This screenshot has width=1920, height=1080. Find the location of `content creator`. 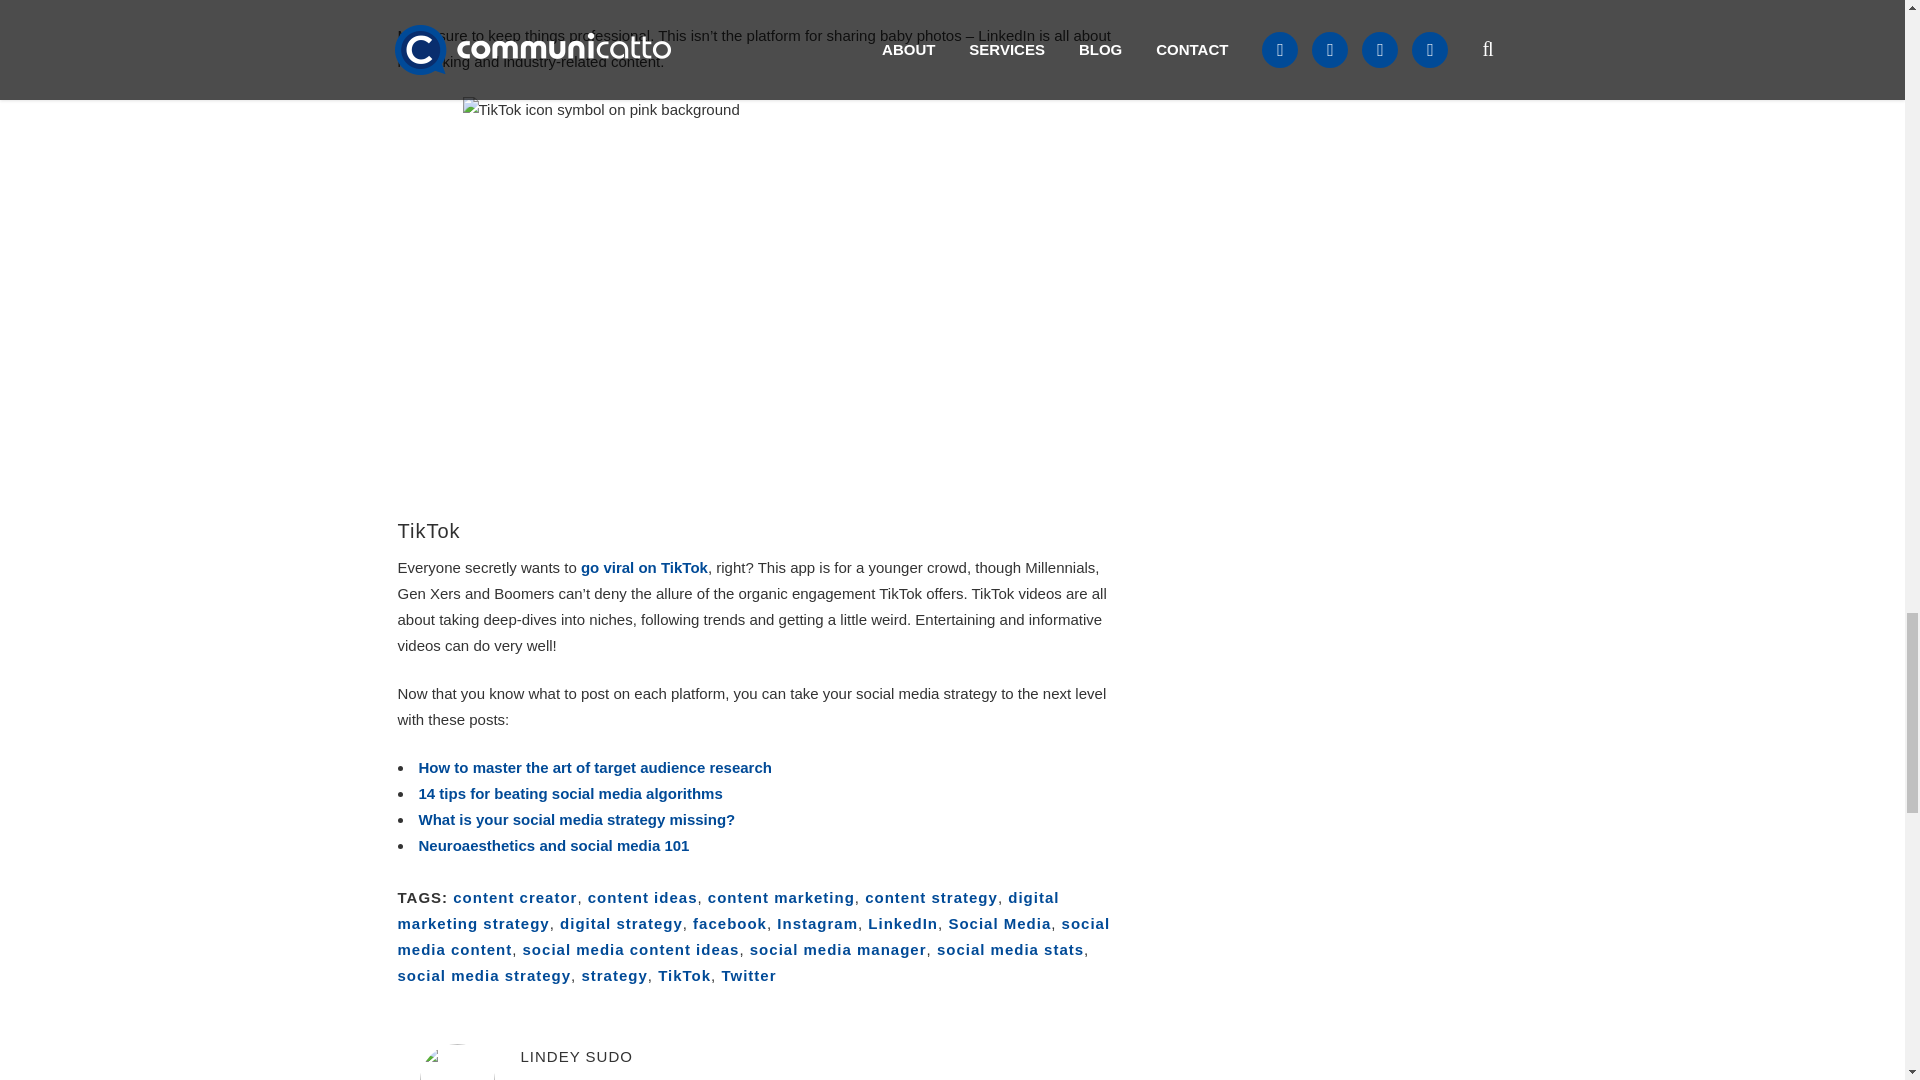

content creator is located at coordinates (515, 897).